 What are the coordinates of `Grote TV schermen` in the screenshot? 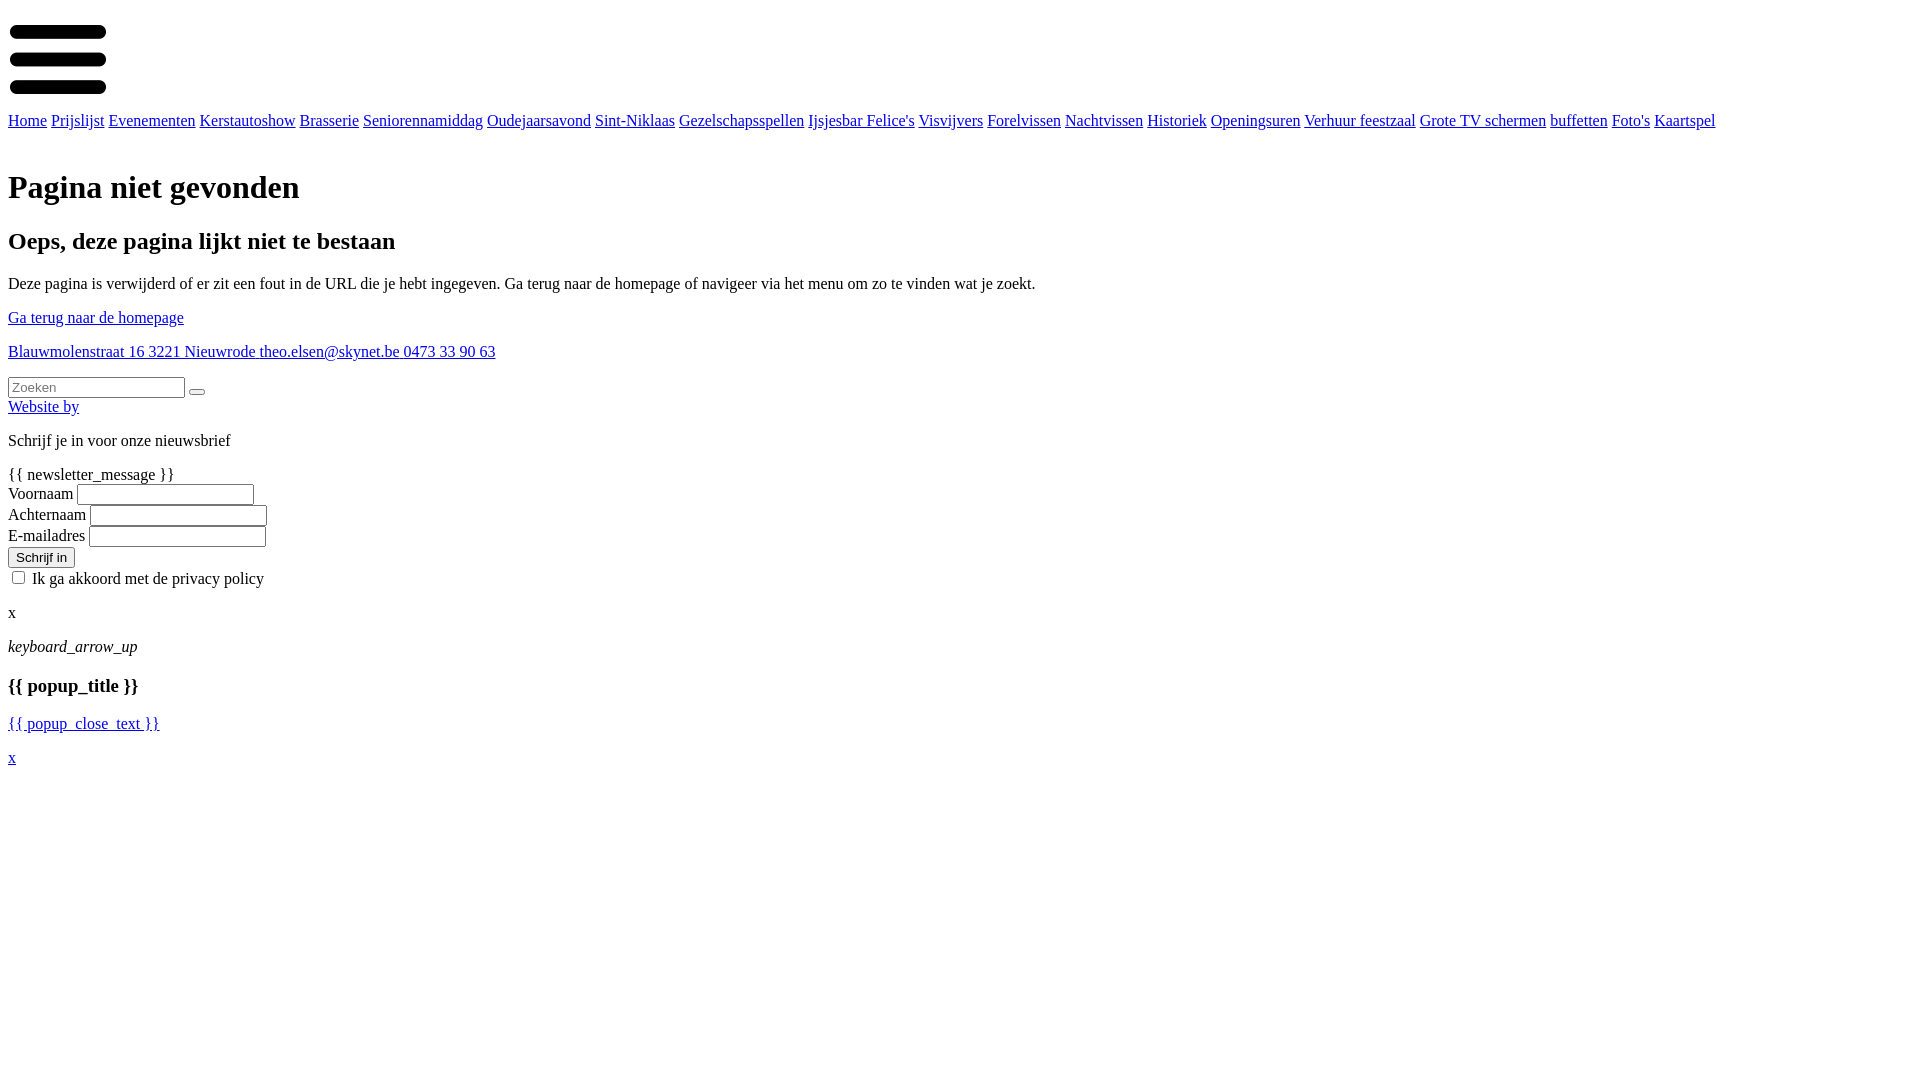 It's located at (1483, 120).